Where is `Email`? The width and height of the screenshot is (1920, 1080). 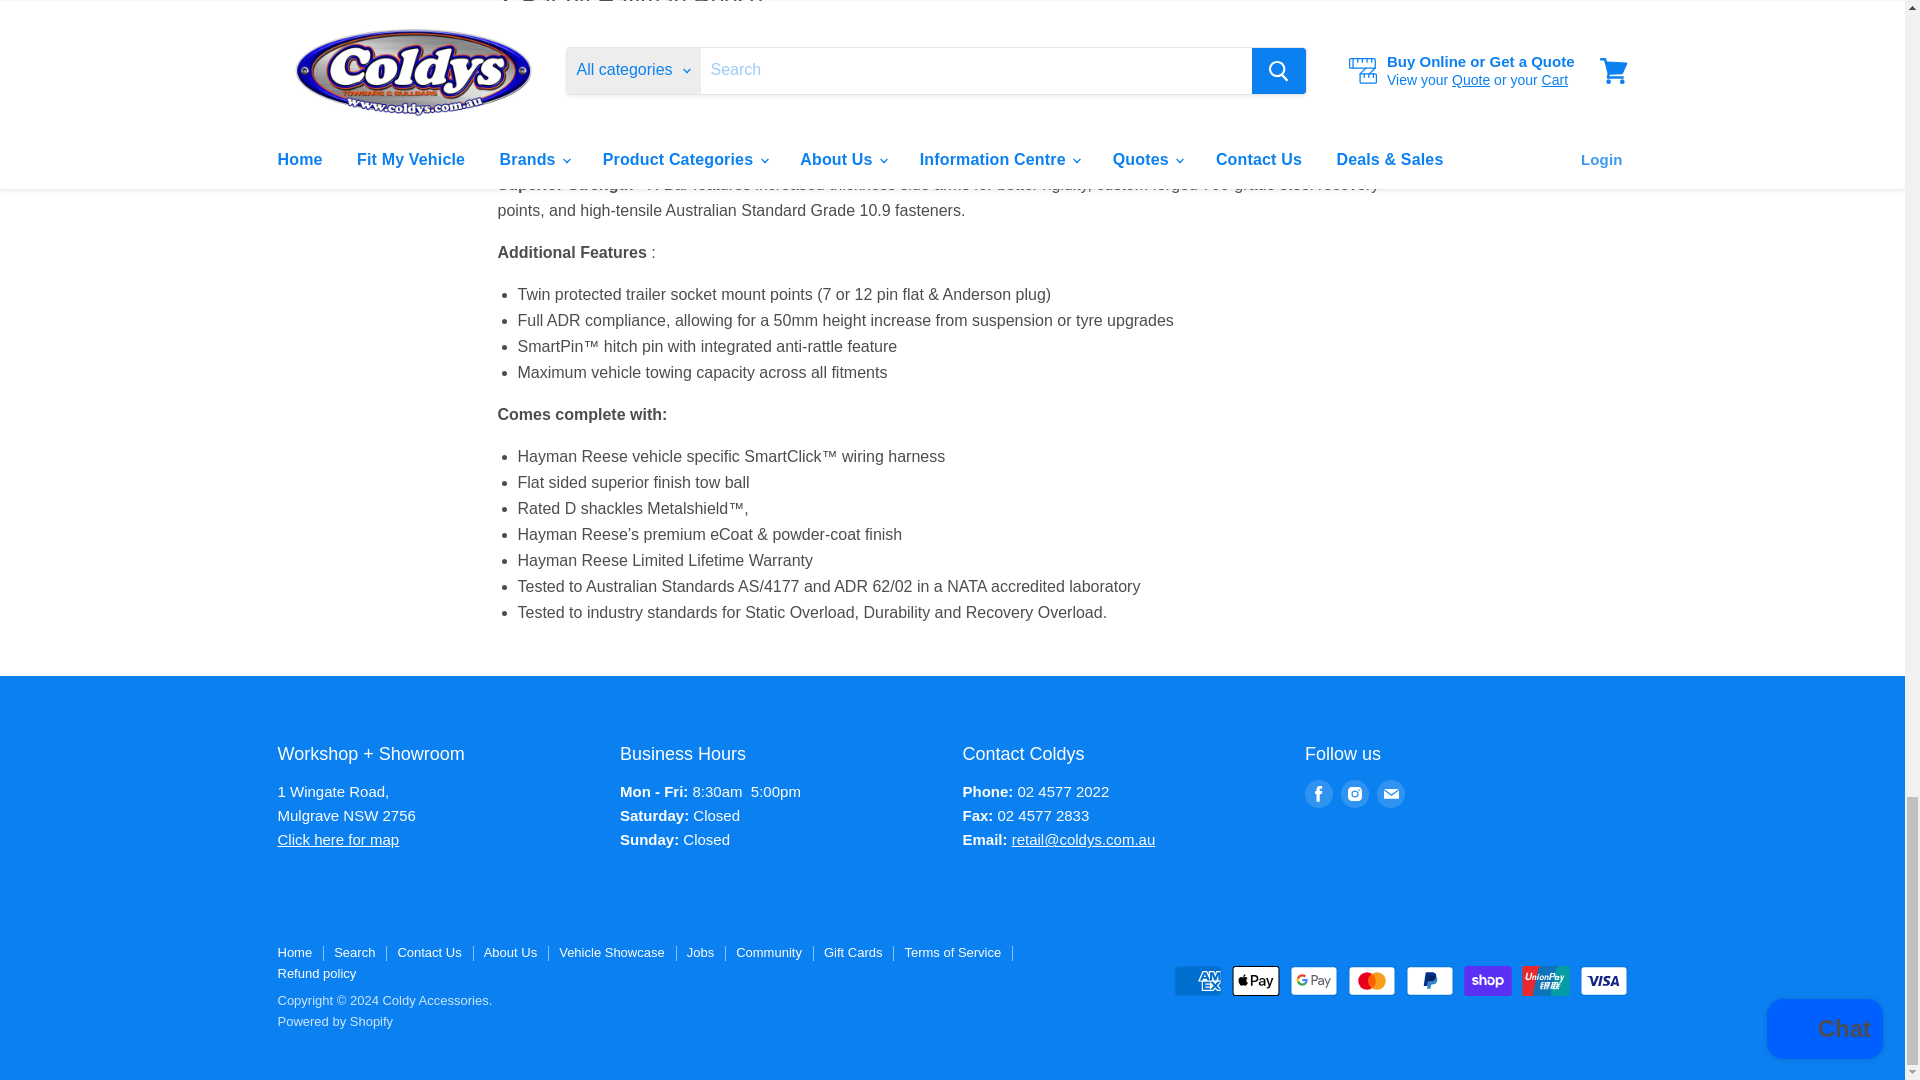
Email is located at coordinates (1390, 793).